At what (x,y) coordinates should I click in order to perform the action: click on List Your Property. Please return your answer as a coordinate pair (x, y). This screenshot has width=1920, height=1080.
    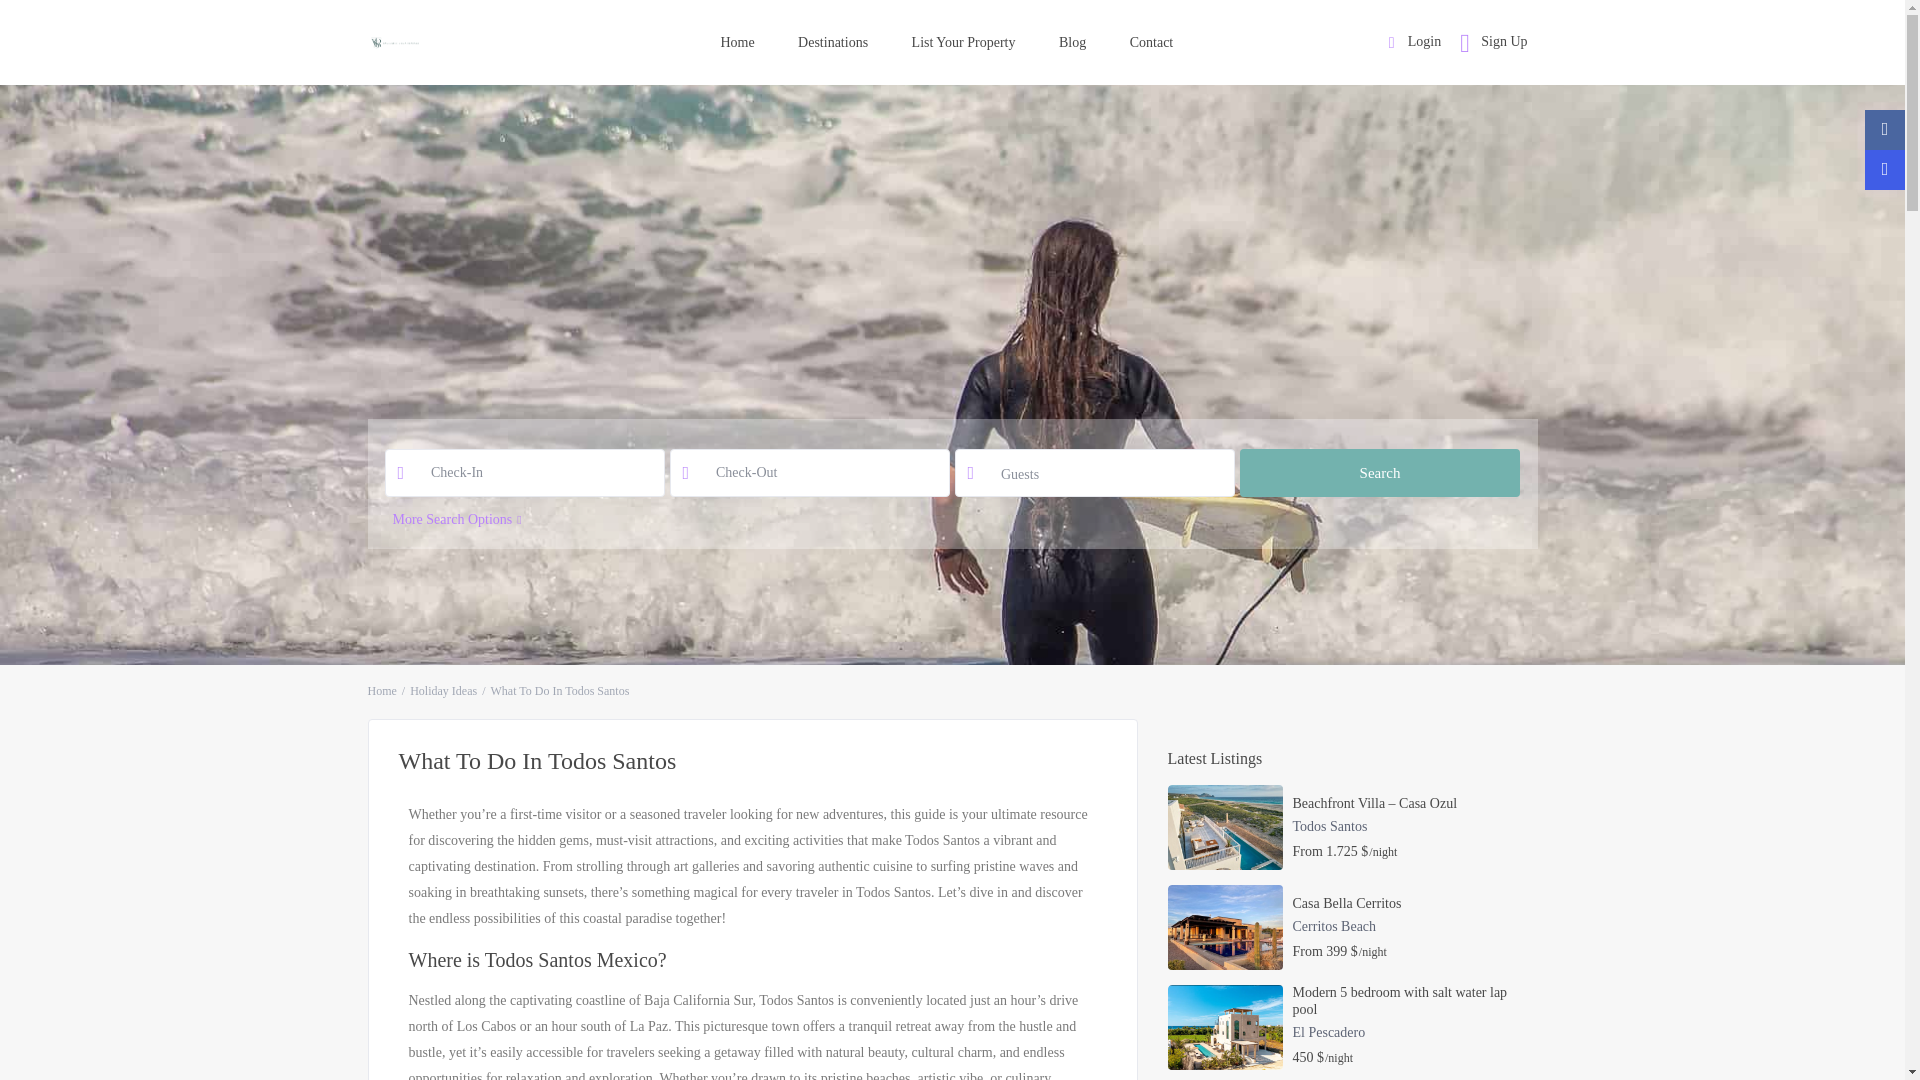
    Looking at the image, I should click on (964, 42).